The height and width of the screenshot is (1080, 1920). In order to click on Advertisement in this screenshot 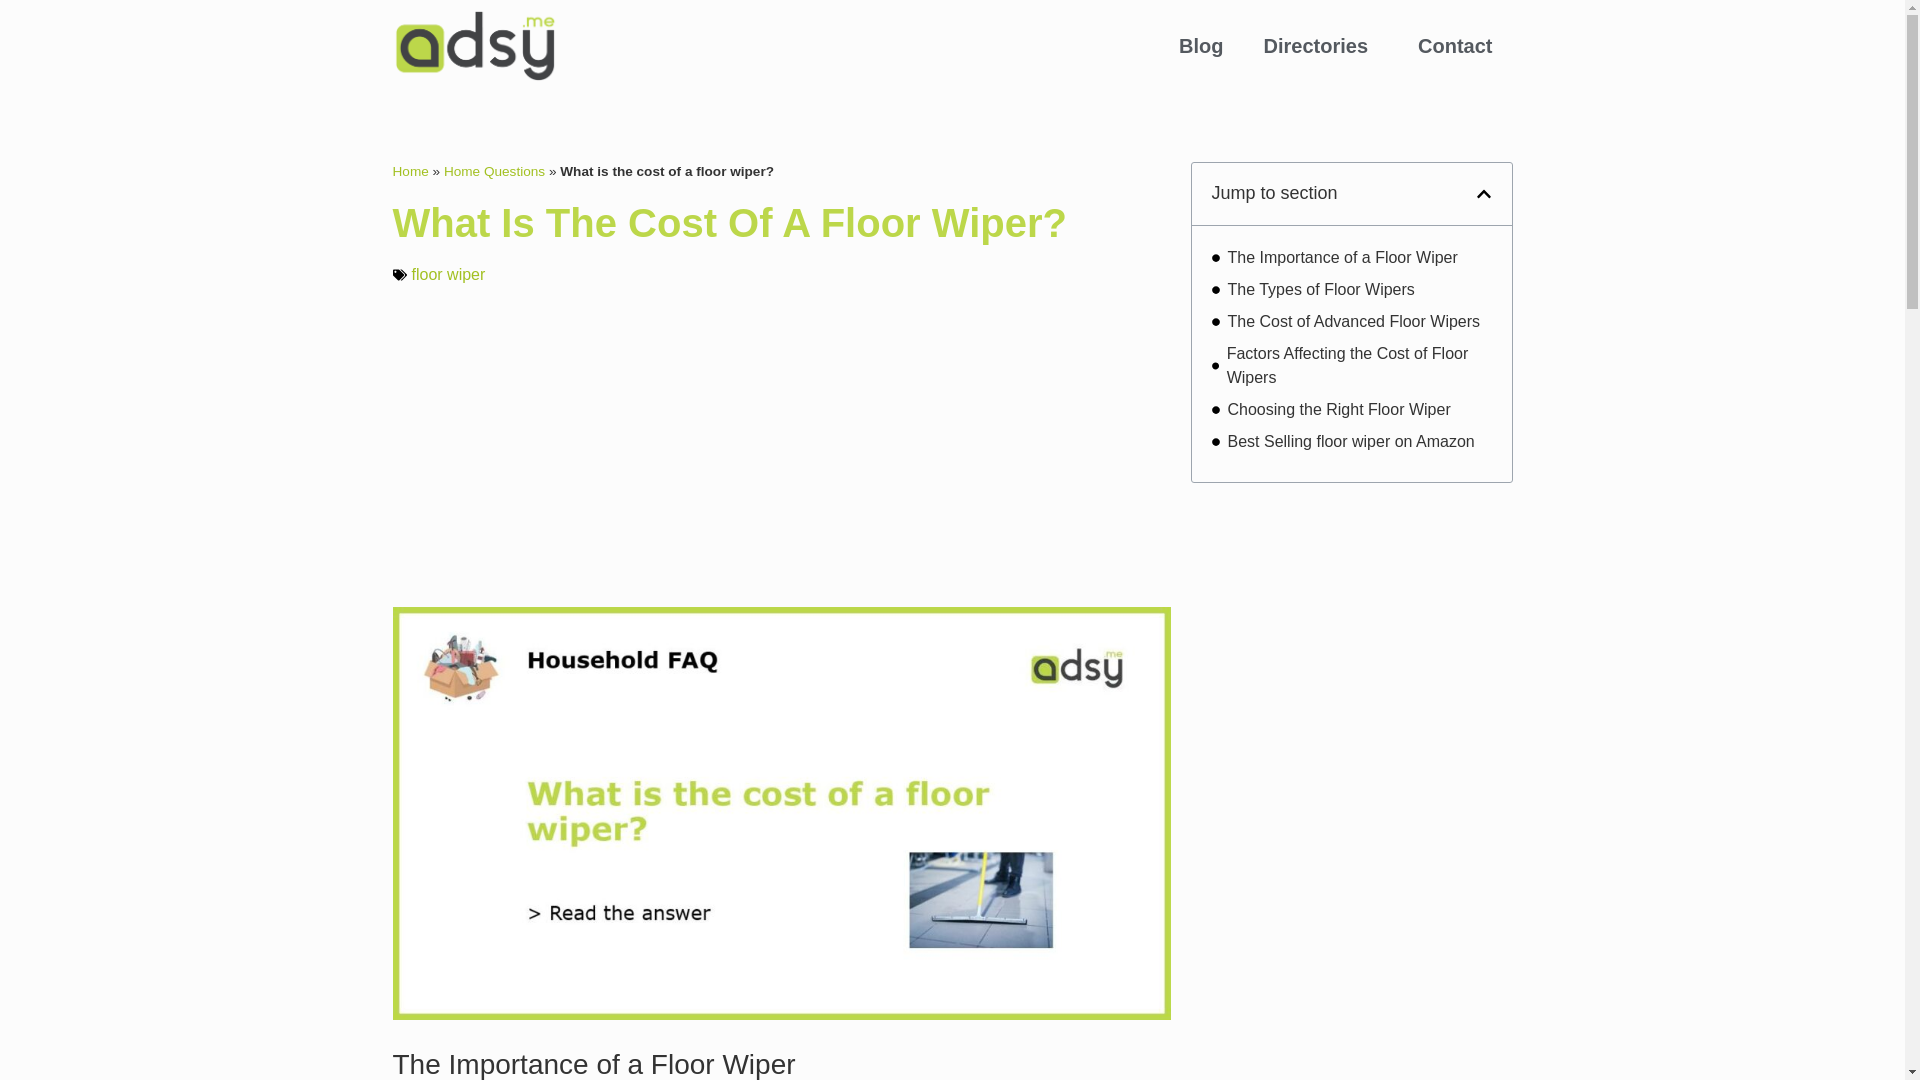, I will do `click(1351, 628)`.